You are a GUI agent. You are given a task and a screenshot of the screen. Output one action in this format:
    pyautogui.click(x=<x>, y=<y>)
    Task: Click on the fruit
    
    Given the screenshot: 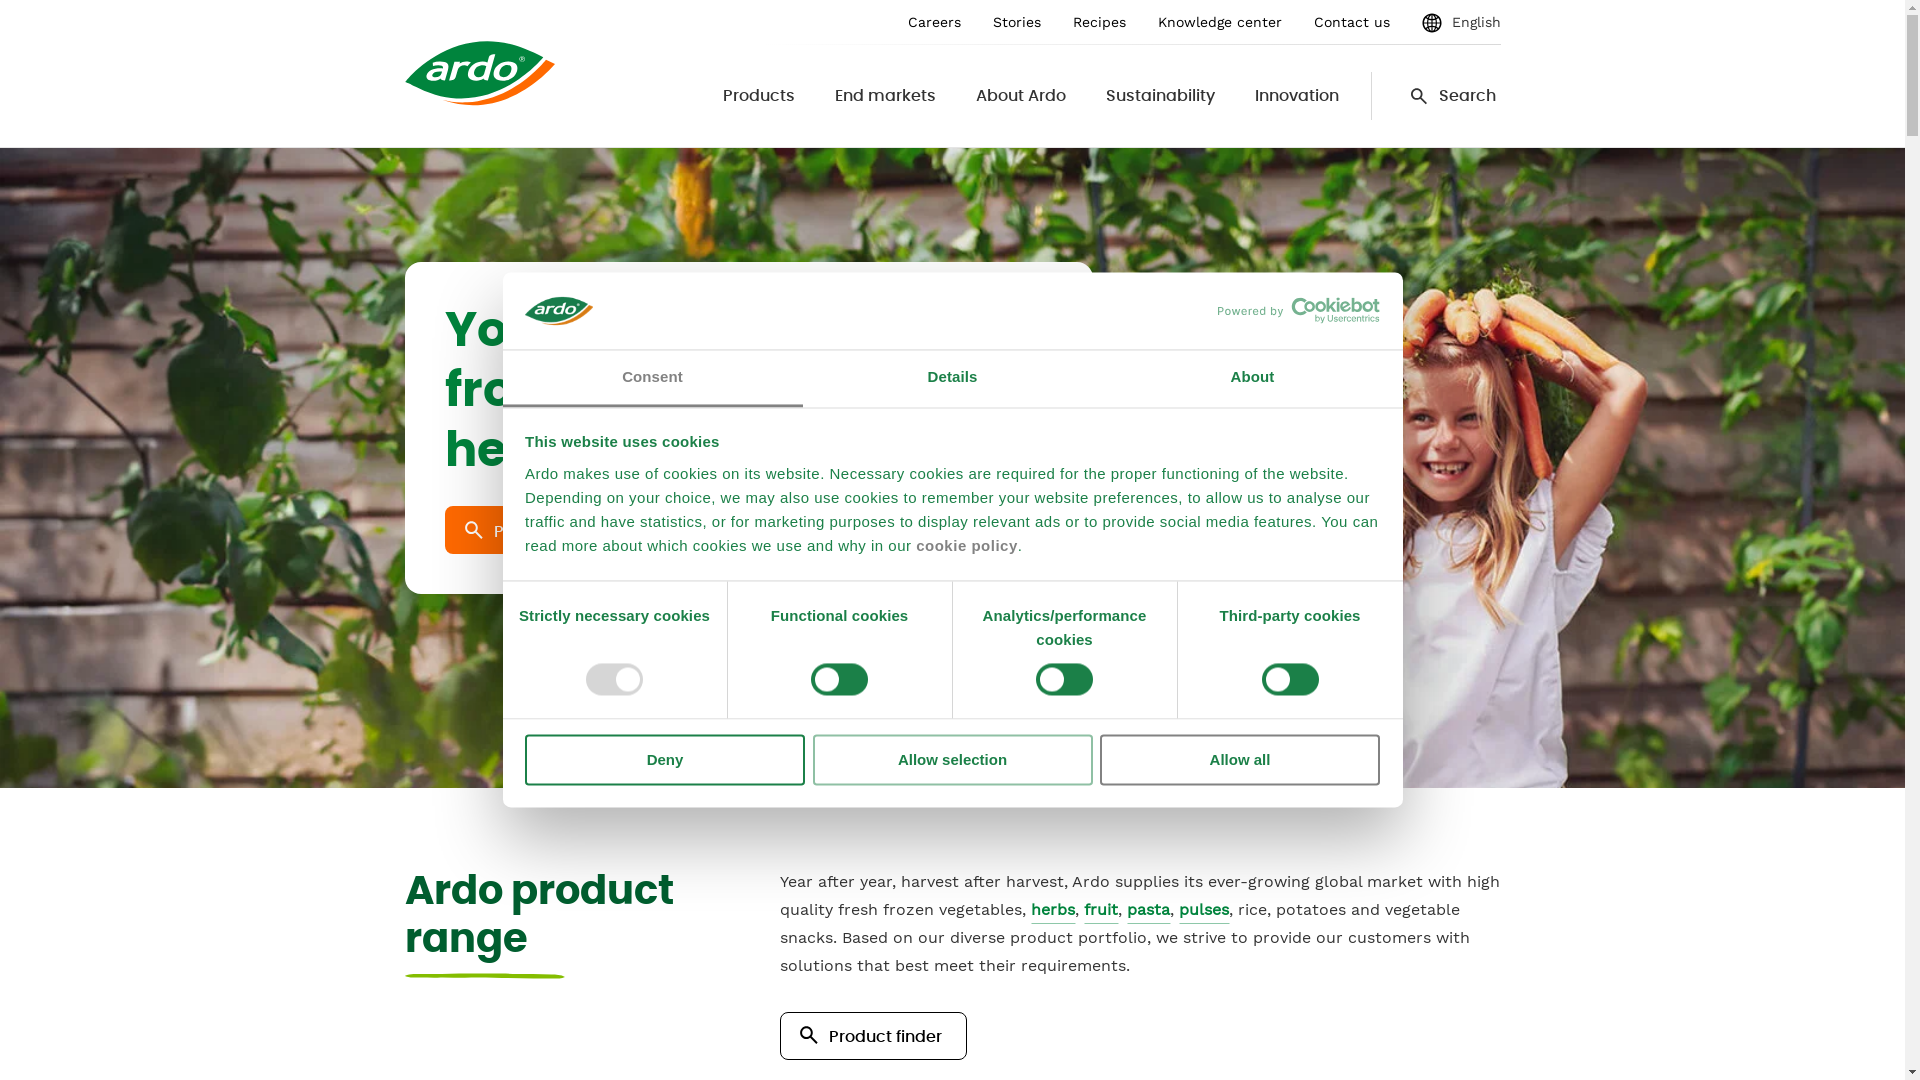 What is the action you would take?
    pyautogui.click(x=1101, y=912)
    